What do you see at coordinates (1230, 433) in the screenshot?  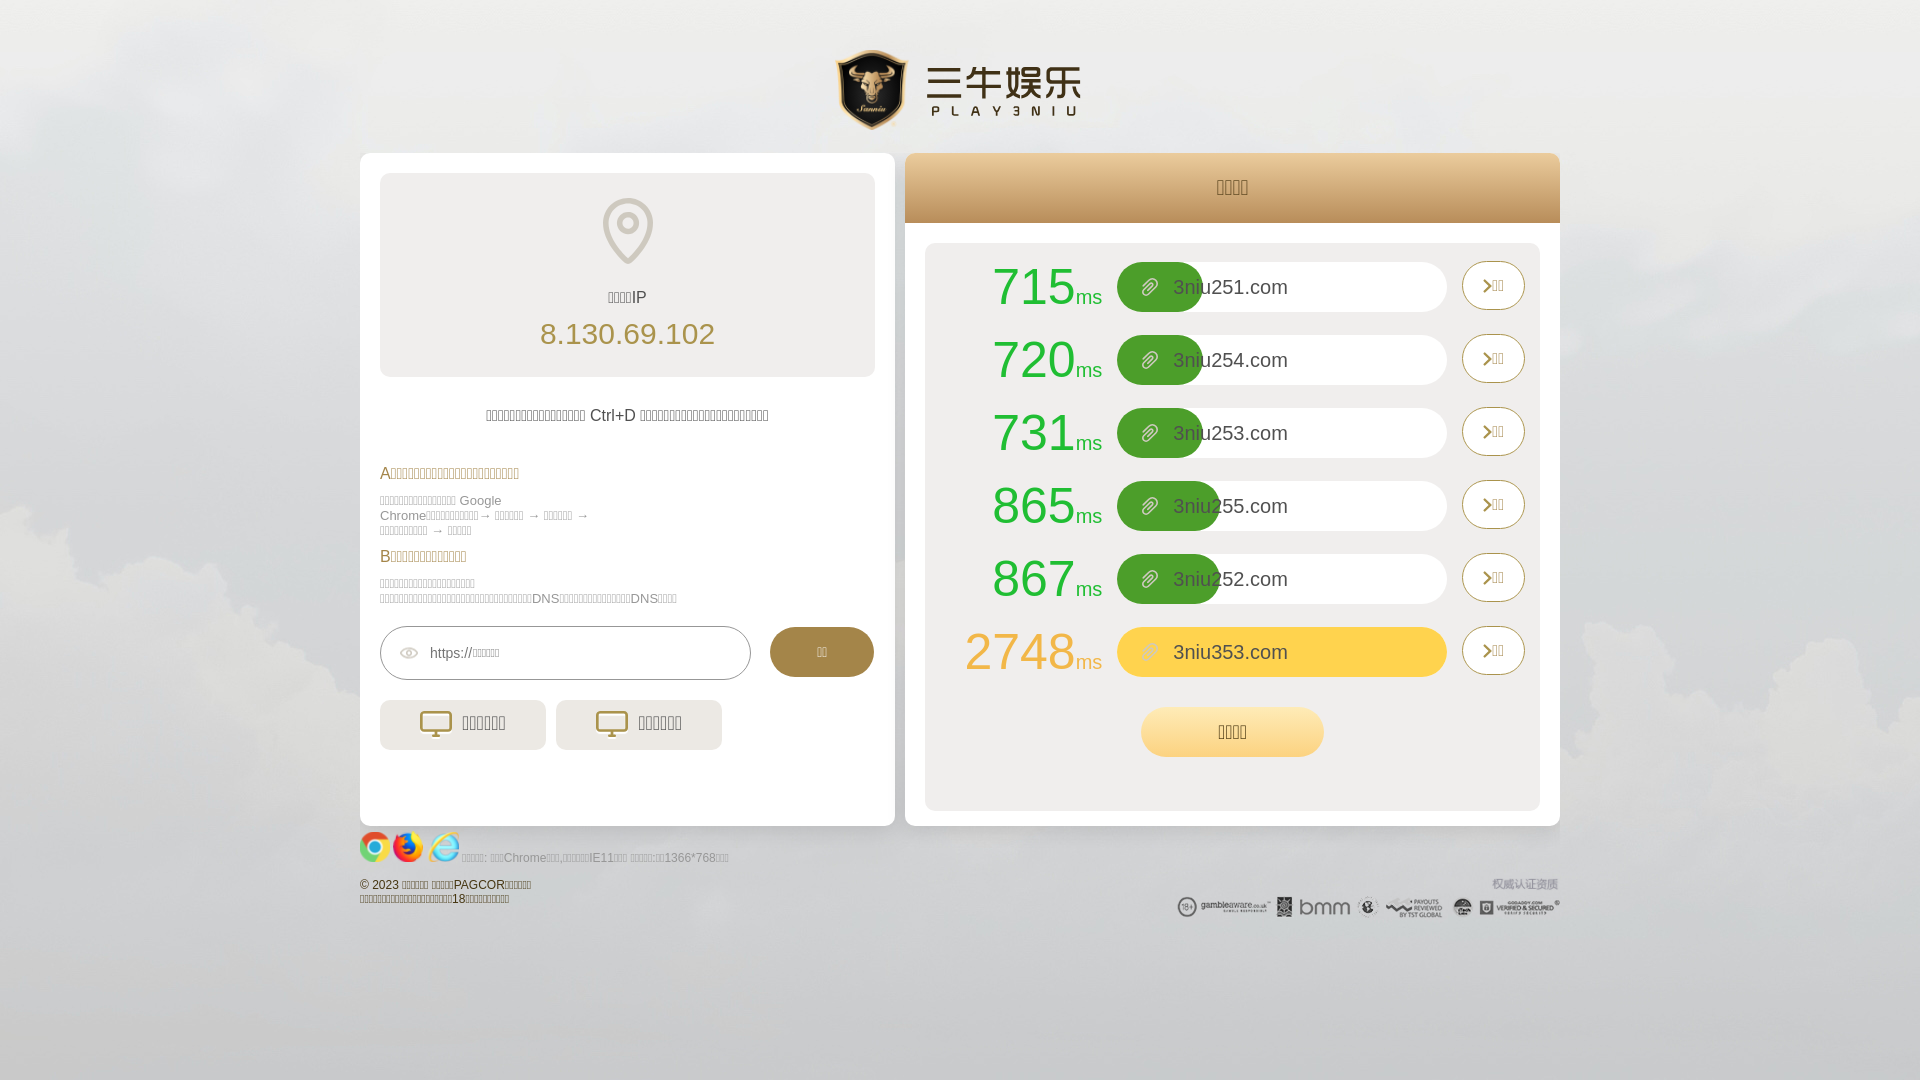 I see `3niu253.com` at bounding box center [1230, 433].